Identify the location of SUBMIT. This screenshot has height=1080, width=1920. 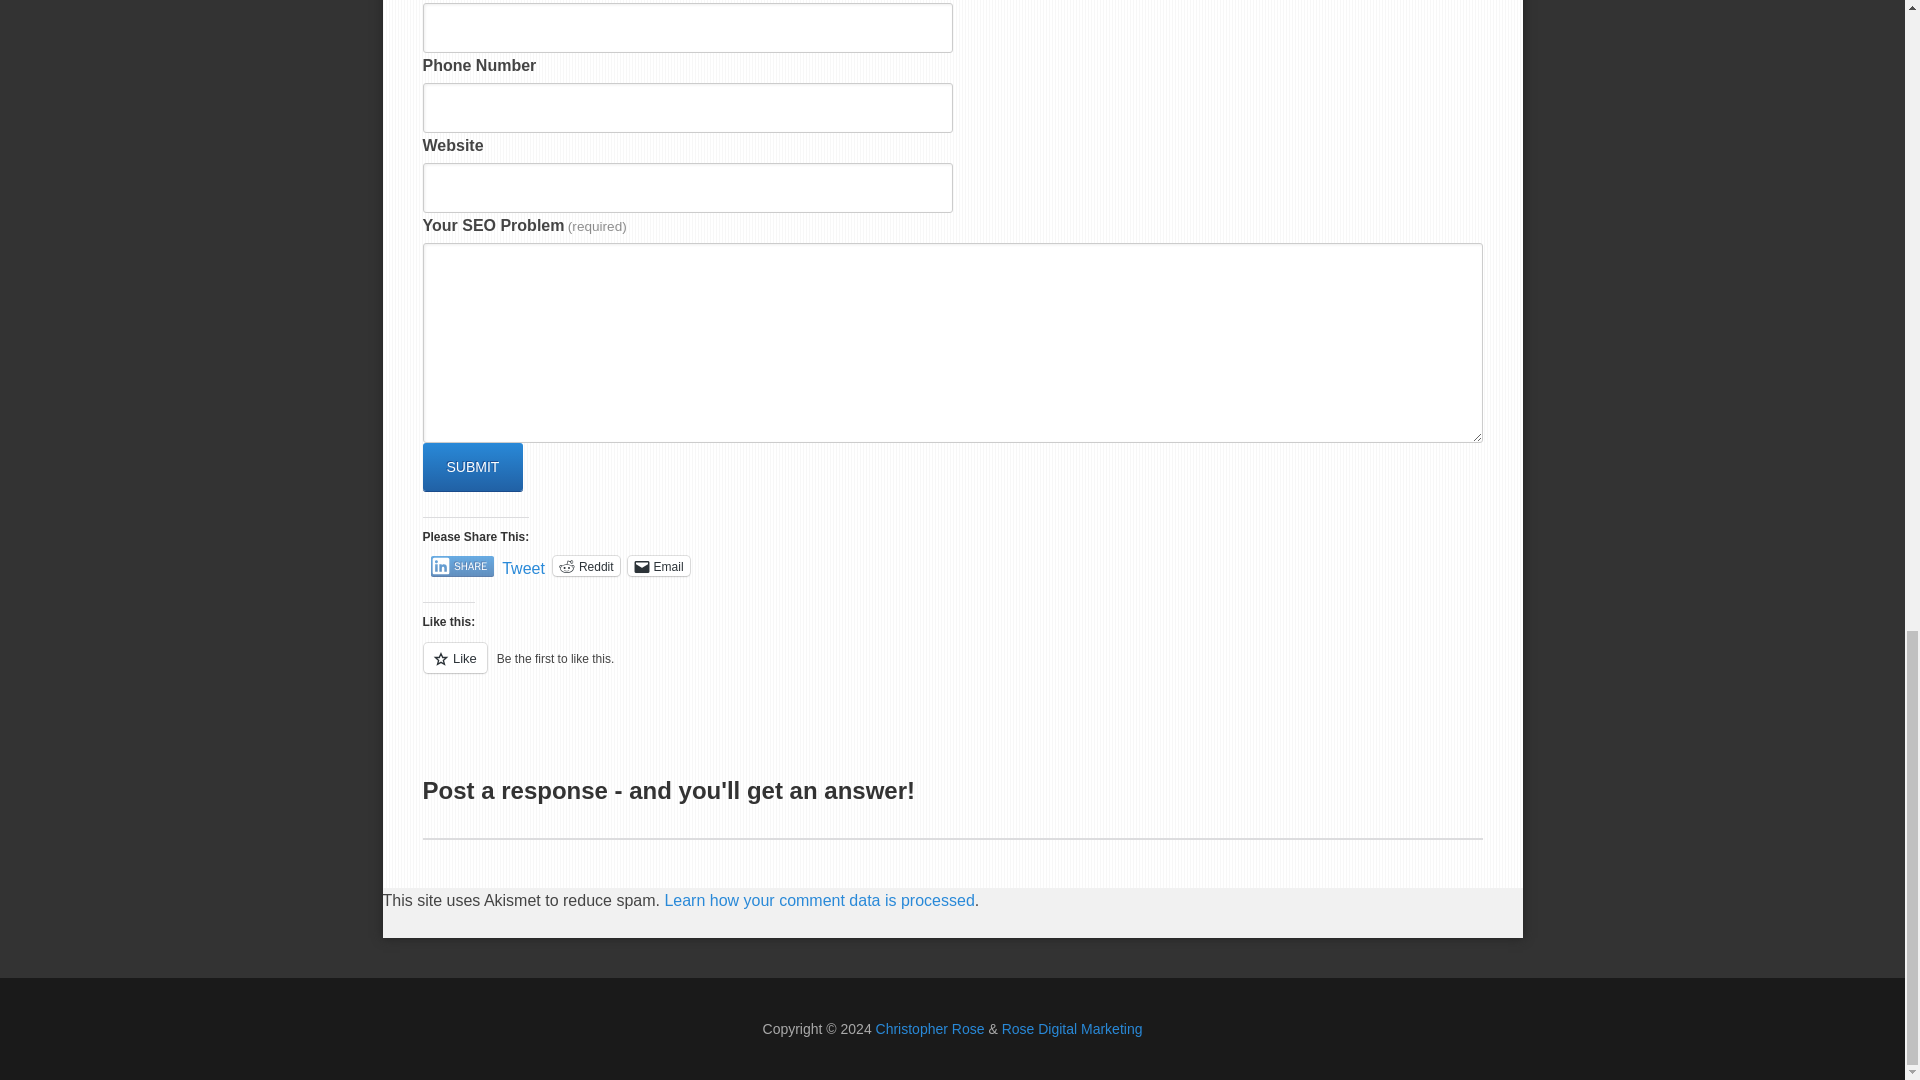
(472, 466).